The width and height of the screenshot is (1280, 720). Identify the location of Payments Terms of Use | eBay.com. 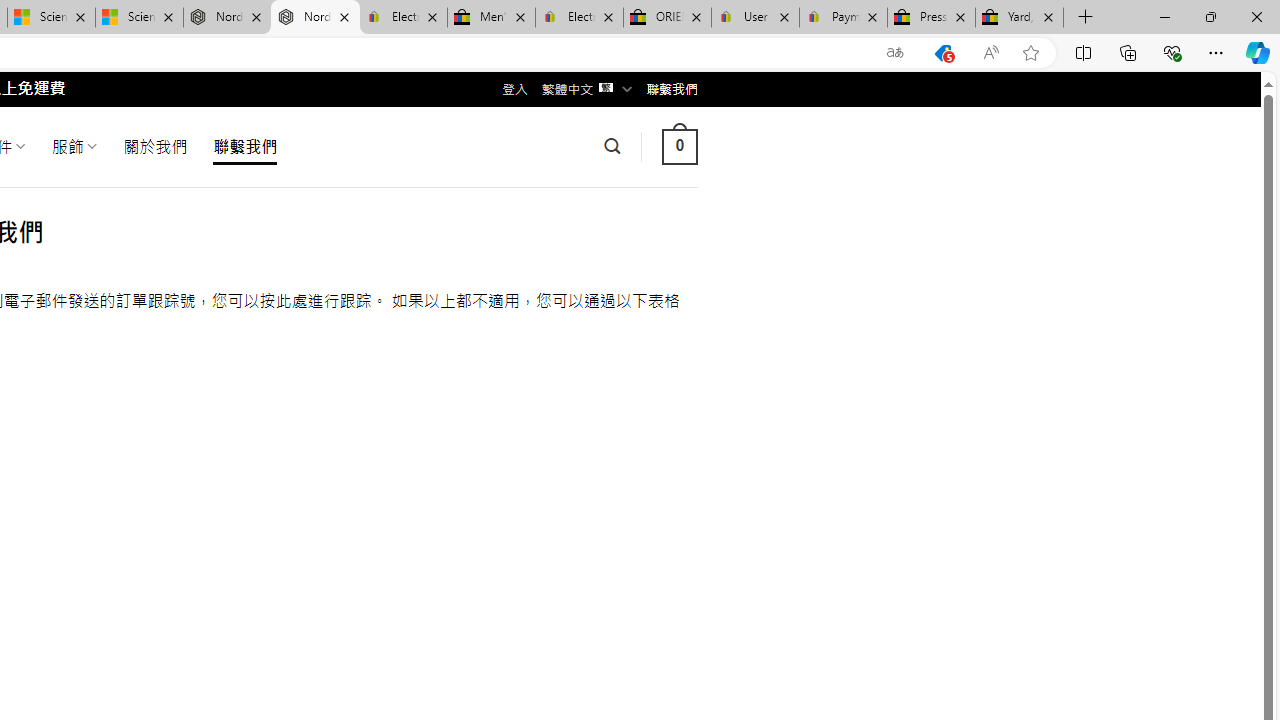
(844, 18).